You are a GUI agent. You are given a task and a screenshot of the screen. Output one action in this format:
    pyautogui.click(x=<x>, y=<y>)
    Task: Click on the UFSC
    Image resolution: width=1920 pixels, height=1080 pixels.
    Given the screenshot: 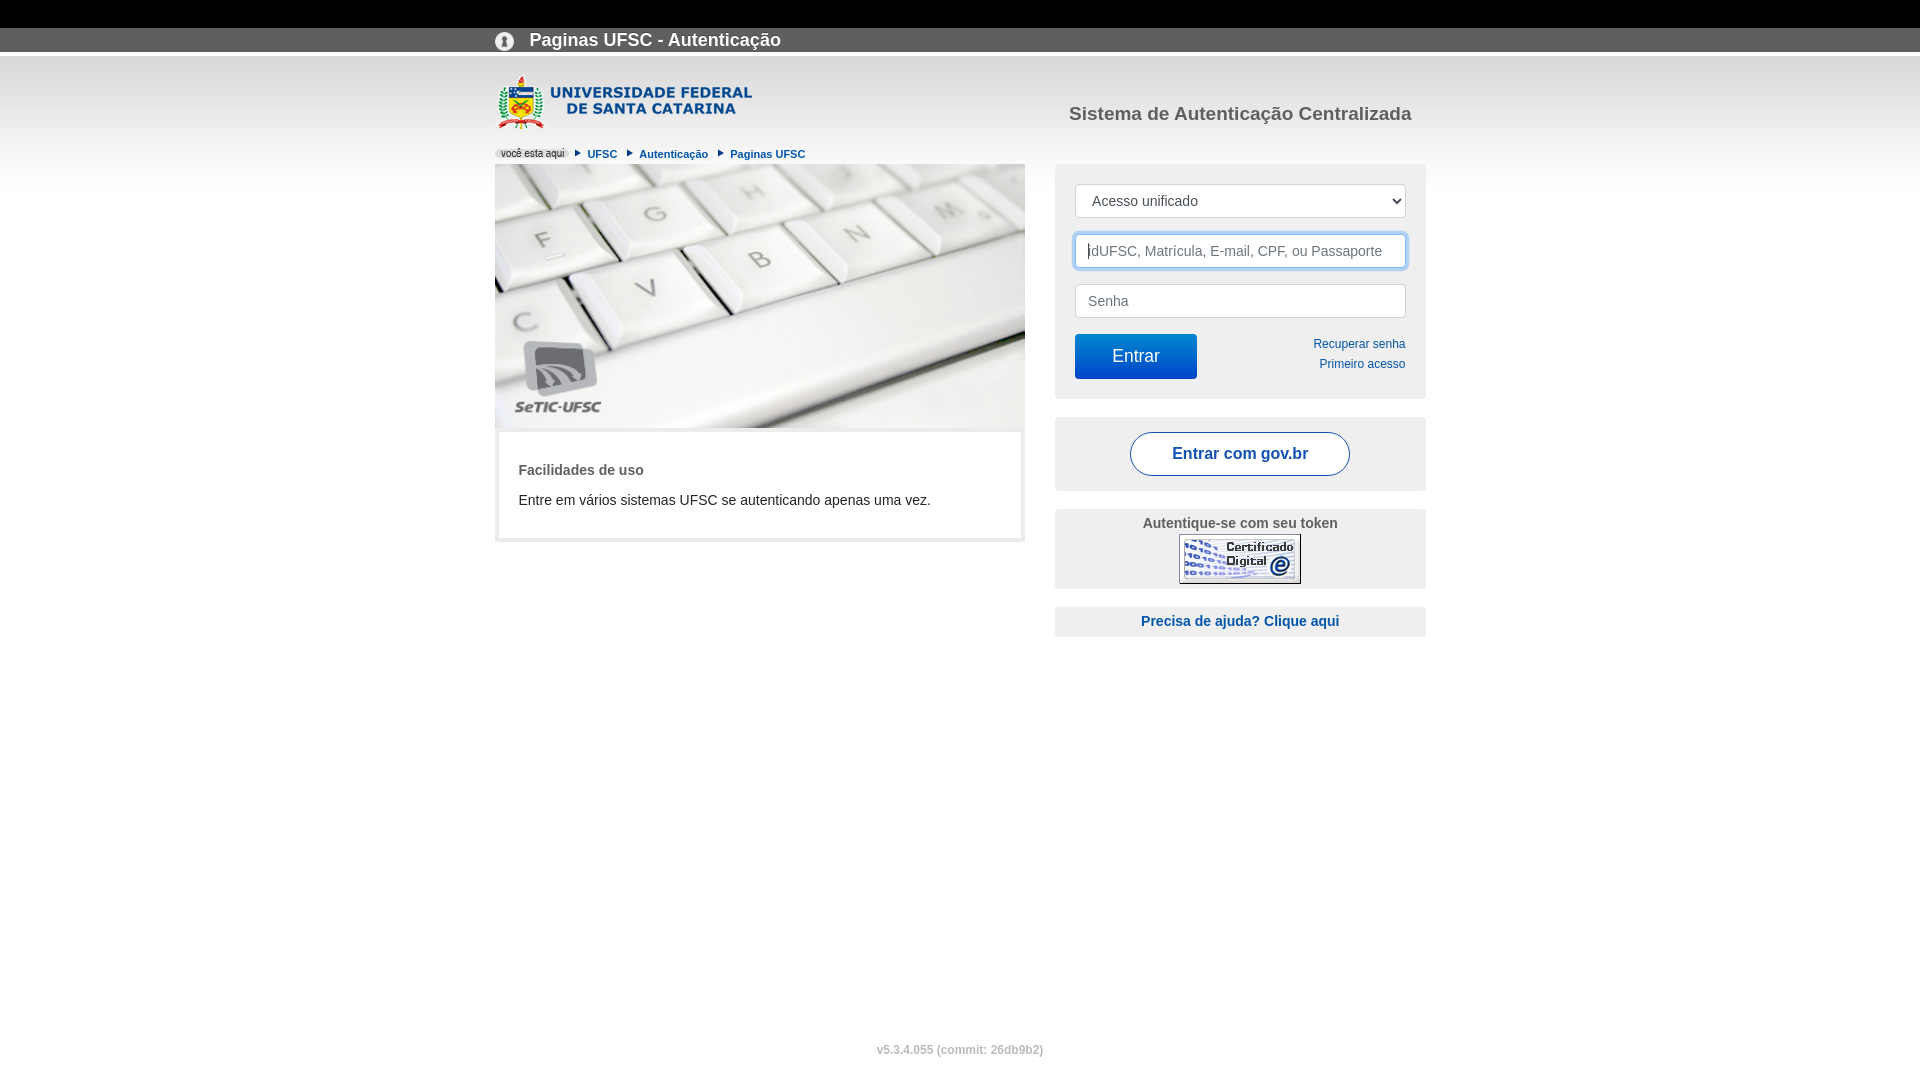 What is the action you would take?
    pyautogui.click(x=602, y=154)
    